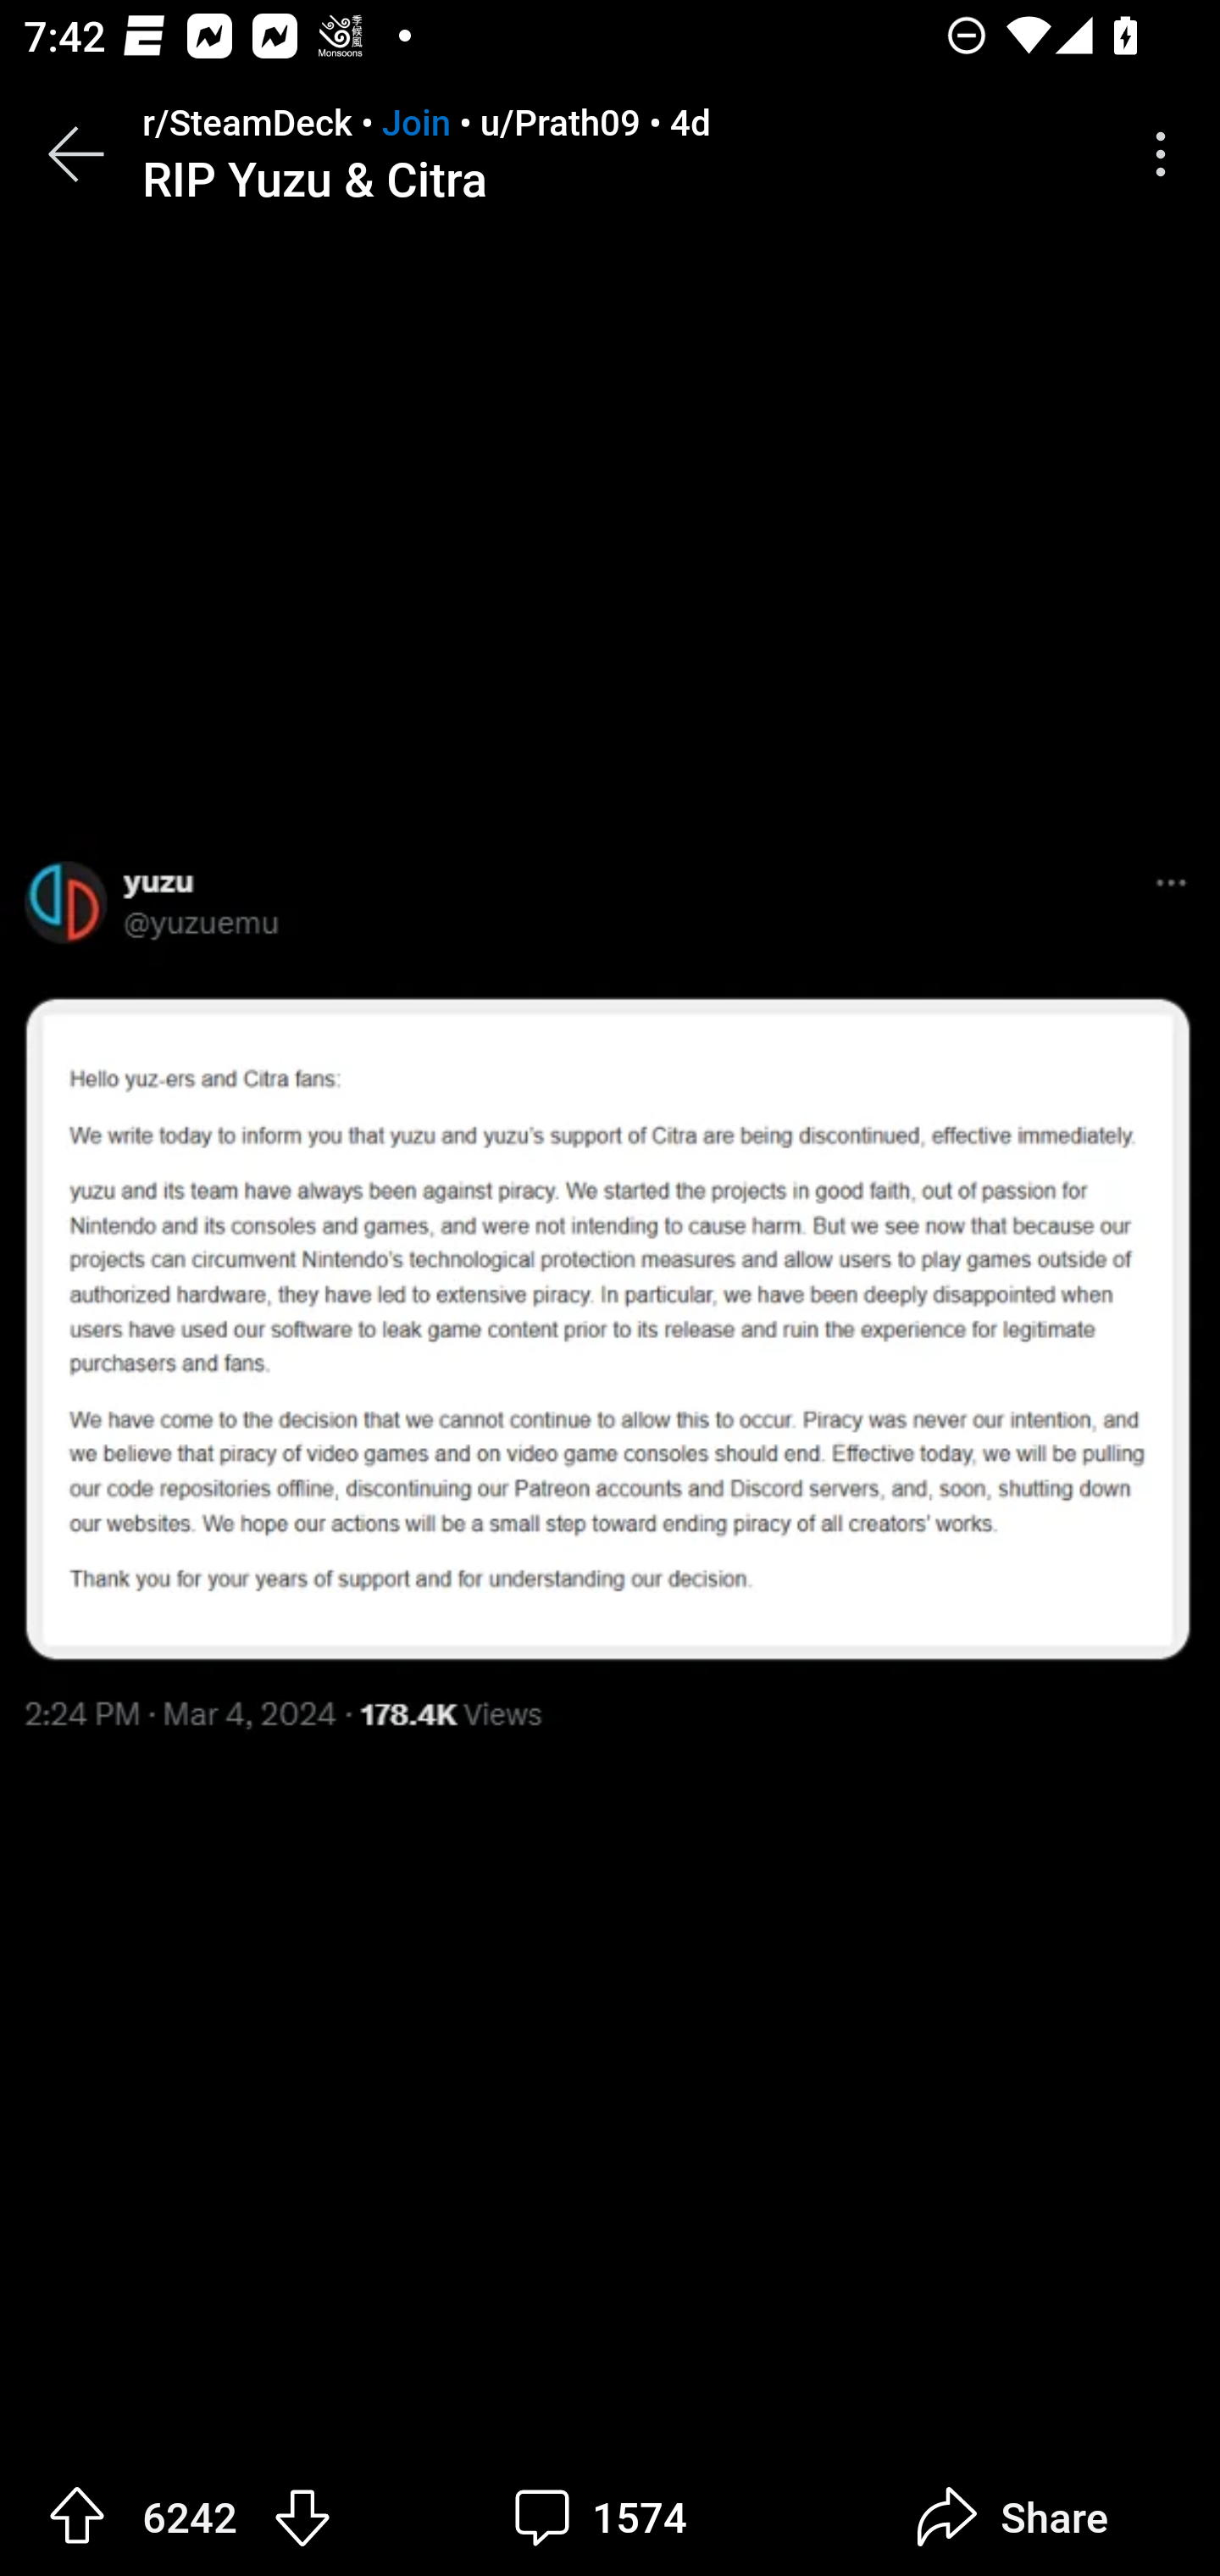 Image resolution: width=1220 pixels, height=2576 pixels. Describe the element at coordinates (1166, 154) in the screenshot. I see `More options` at that location.